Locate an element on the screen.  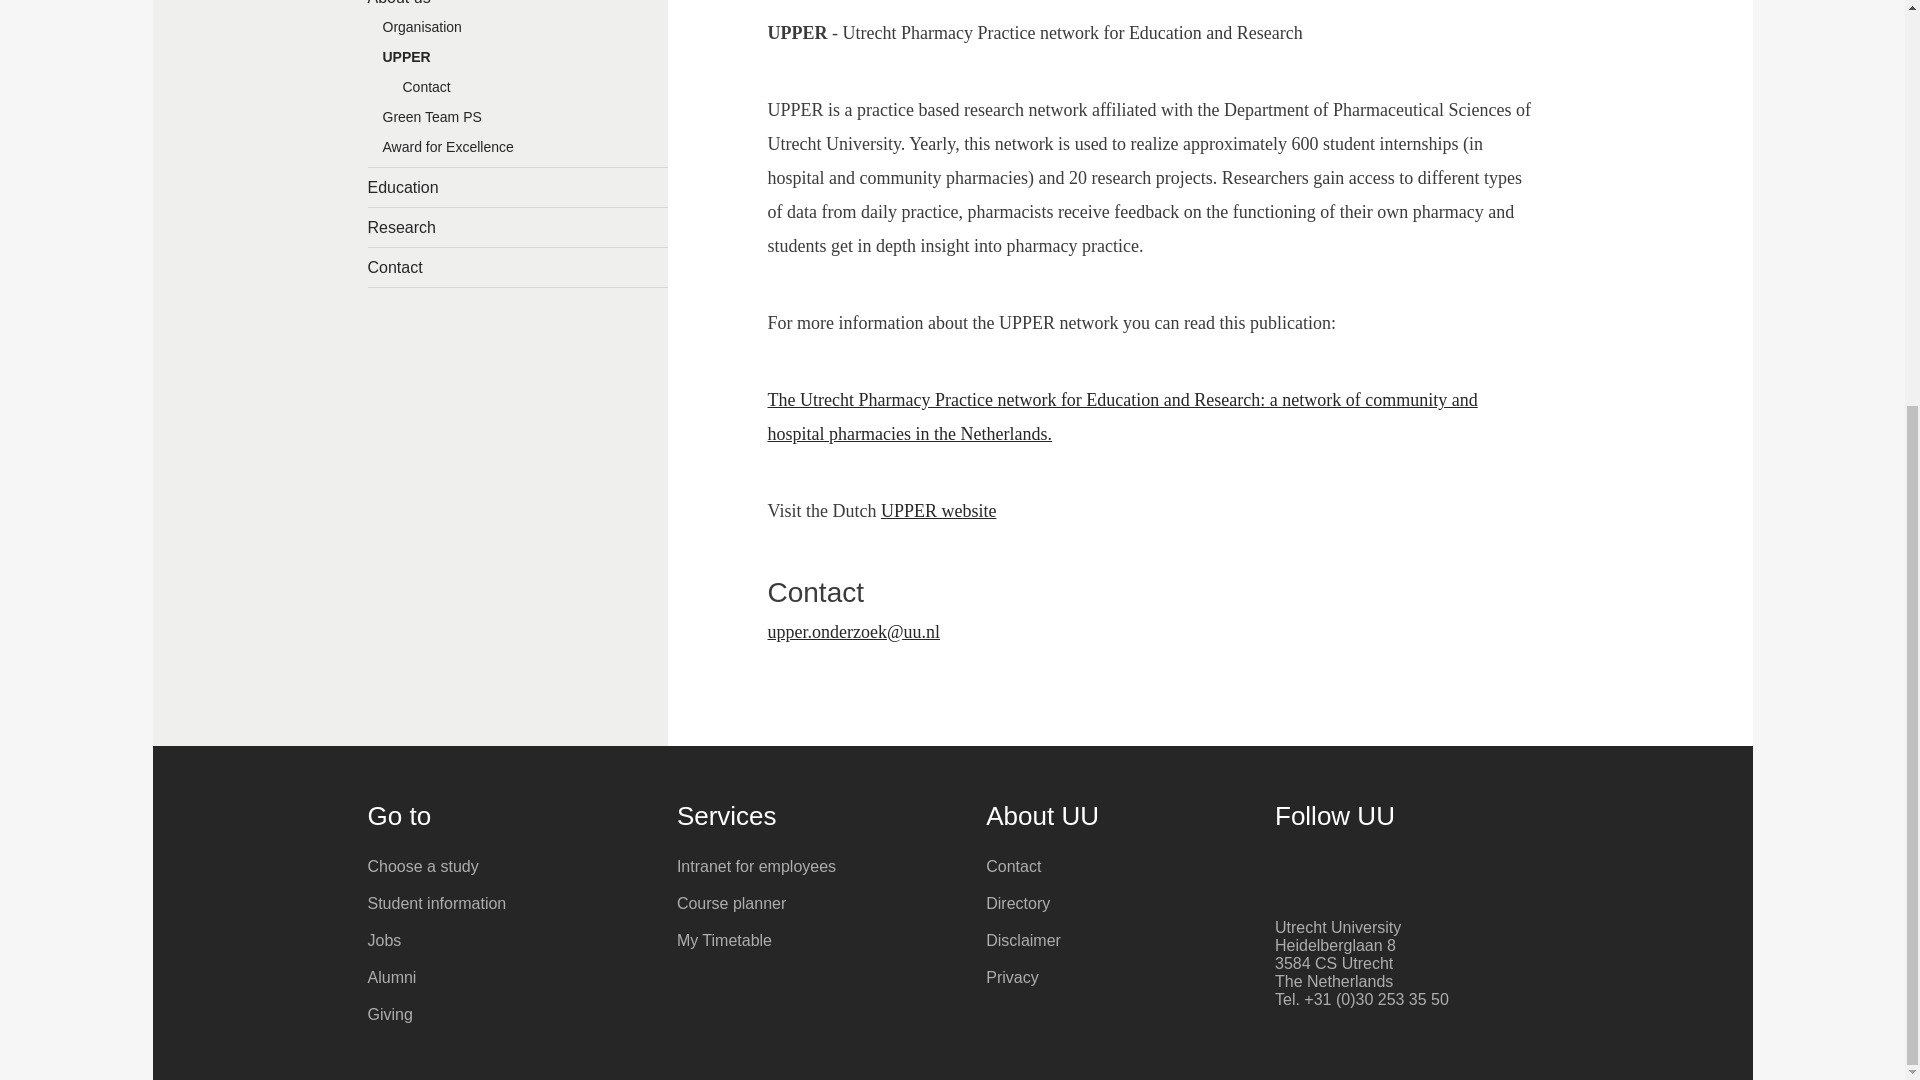
Contact is located at coordinates (518, 268).